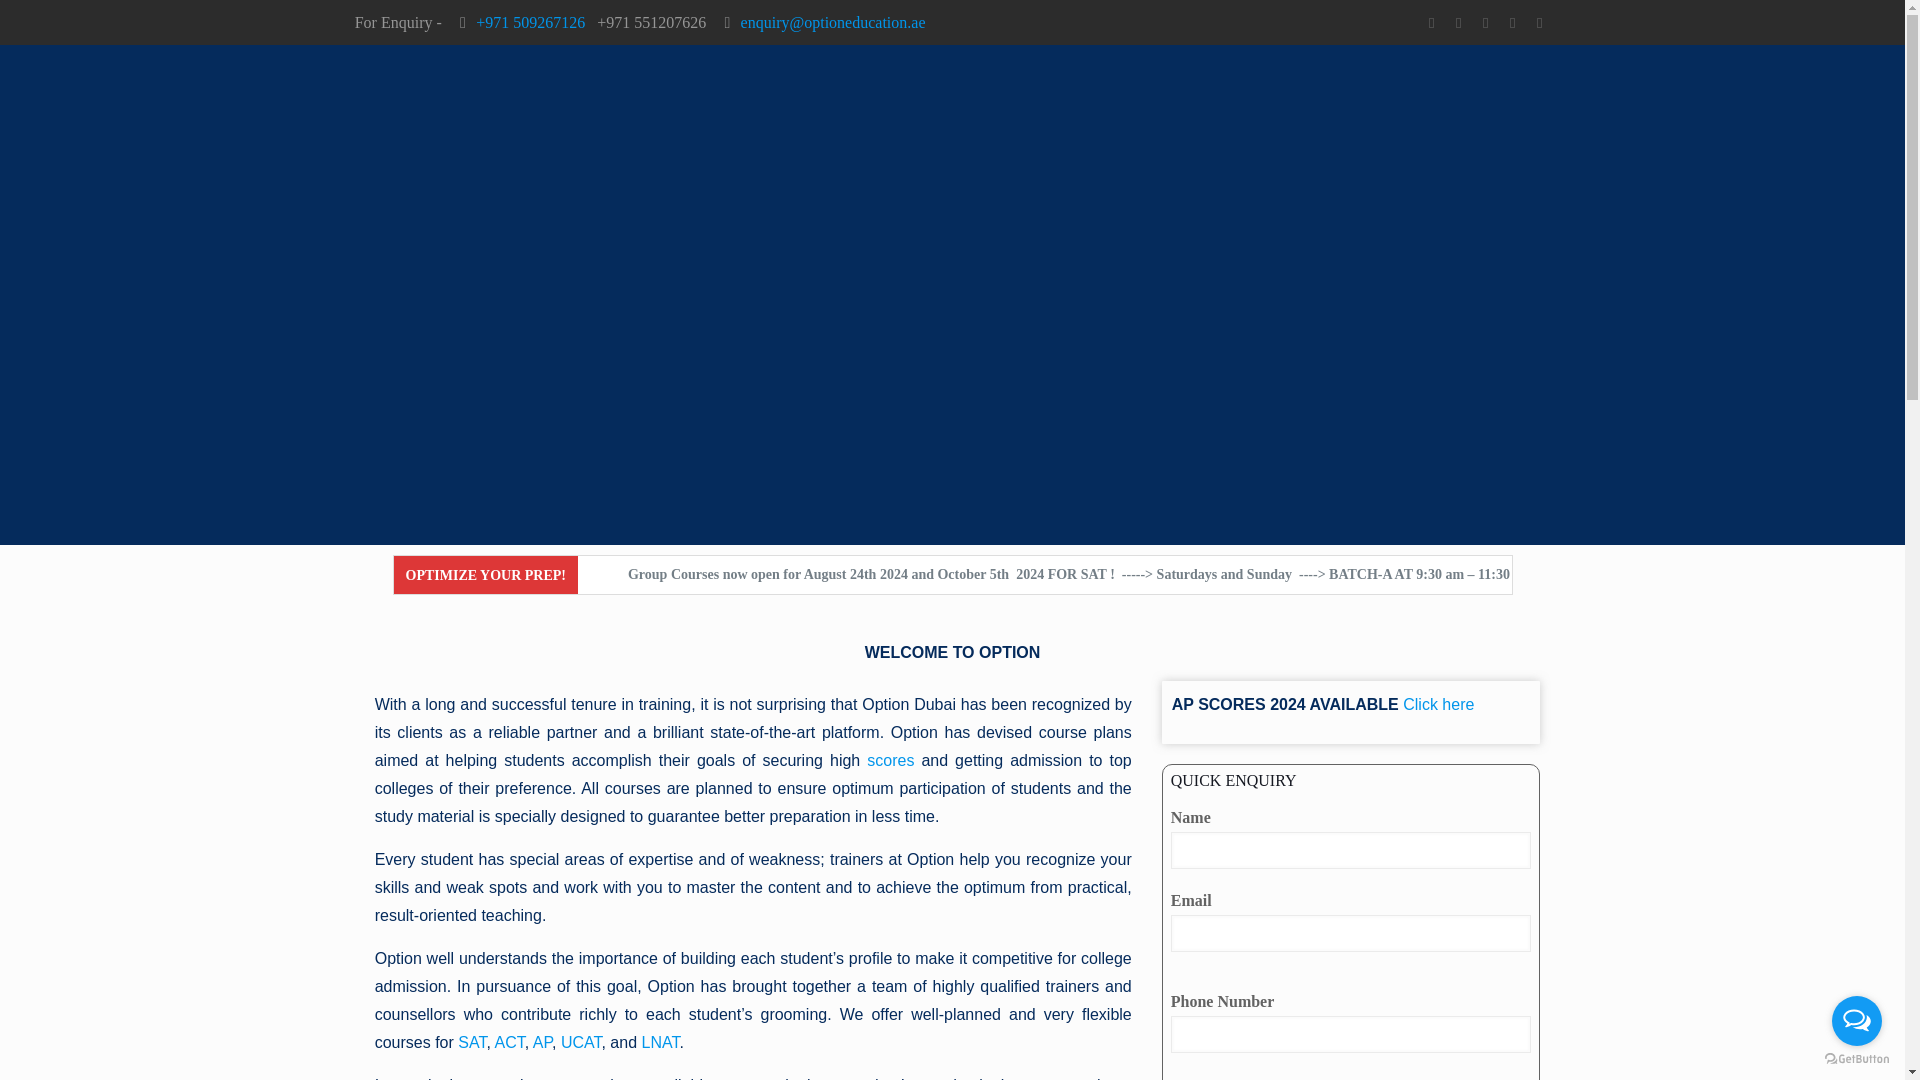 The width and height of the screenshot is (1920, 1080). Describe the element at coordinates (508, 1042) in the screenshot. I see `ACT` at that location.